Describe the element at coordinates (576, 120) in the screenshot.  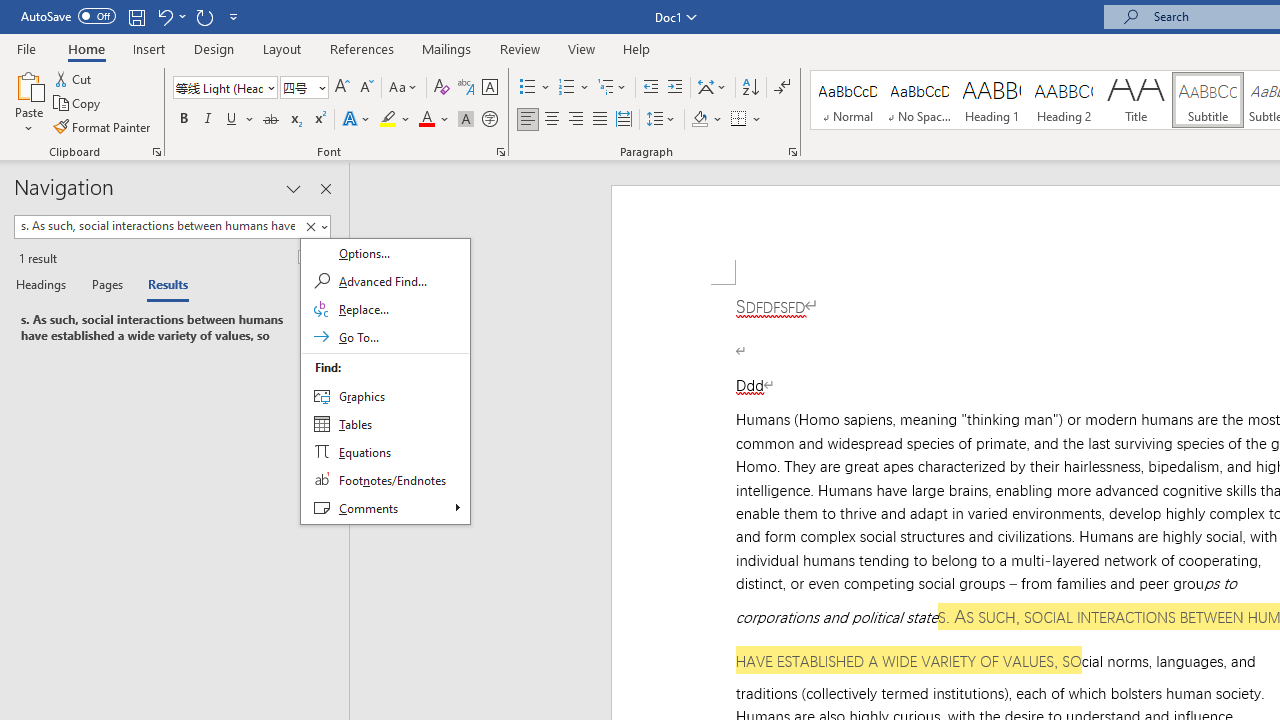
I see `Align Right` at that location.